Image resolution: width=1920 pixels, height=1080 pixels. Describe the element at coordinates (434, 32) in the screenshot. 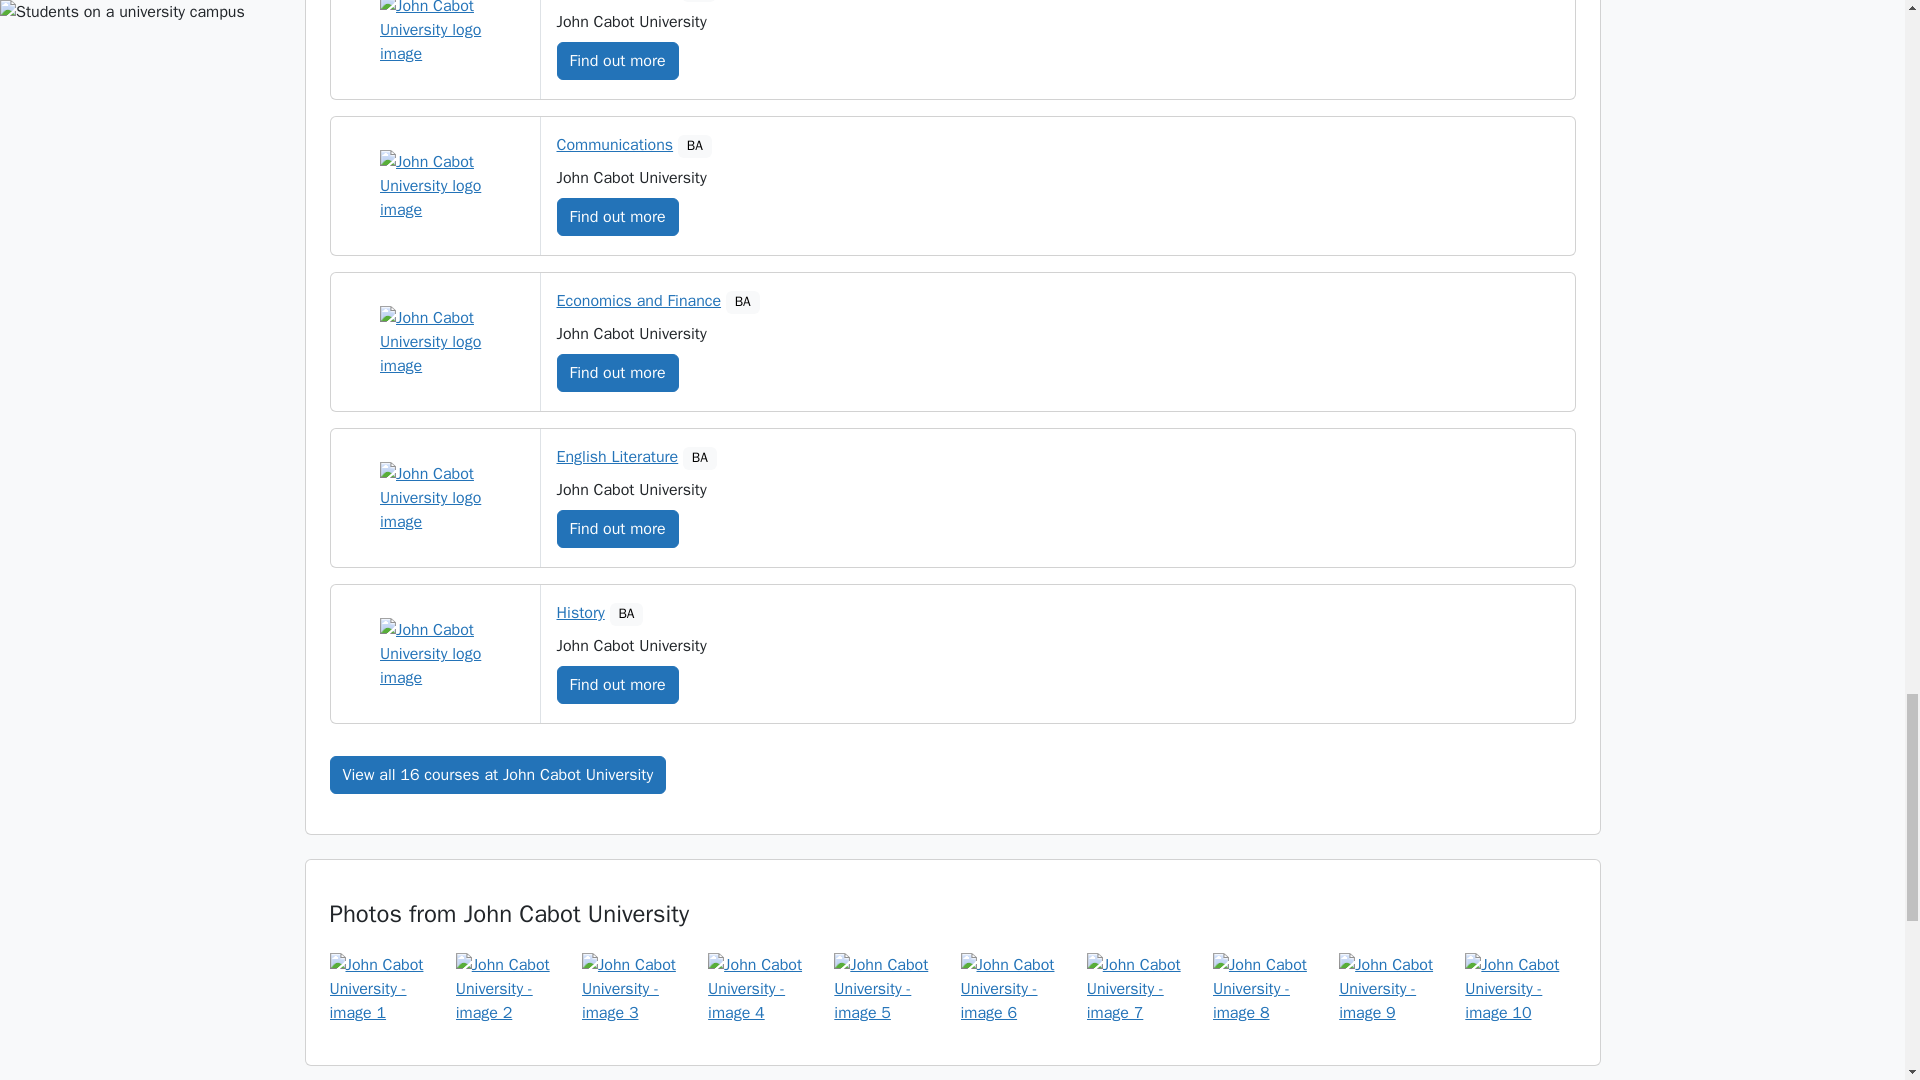

I see `John Cabot University` at that location.